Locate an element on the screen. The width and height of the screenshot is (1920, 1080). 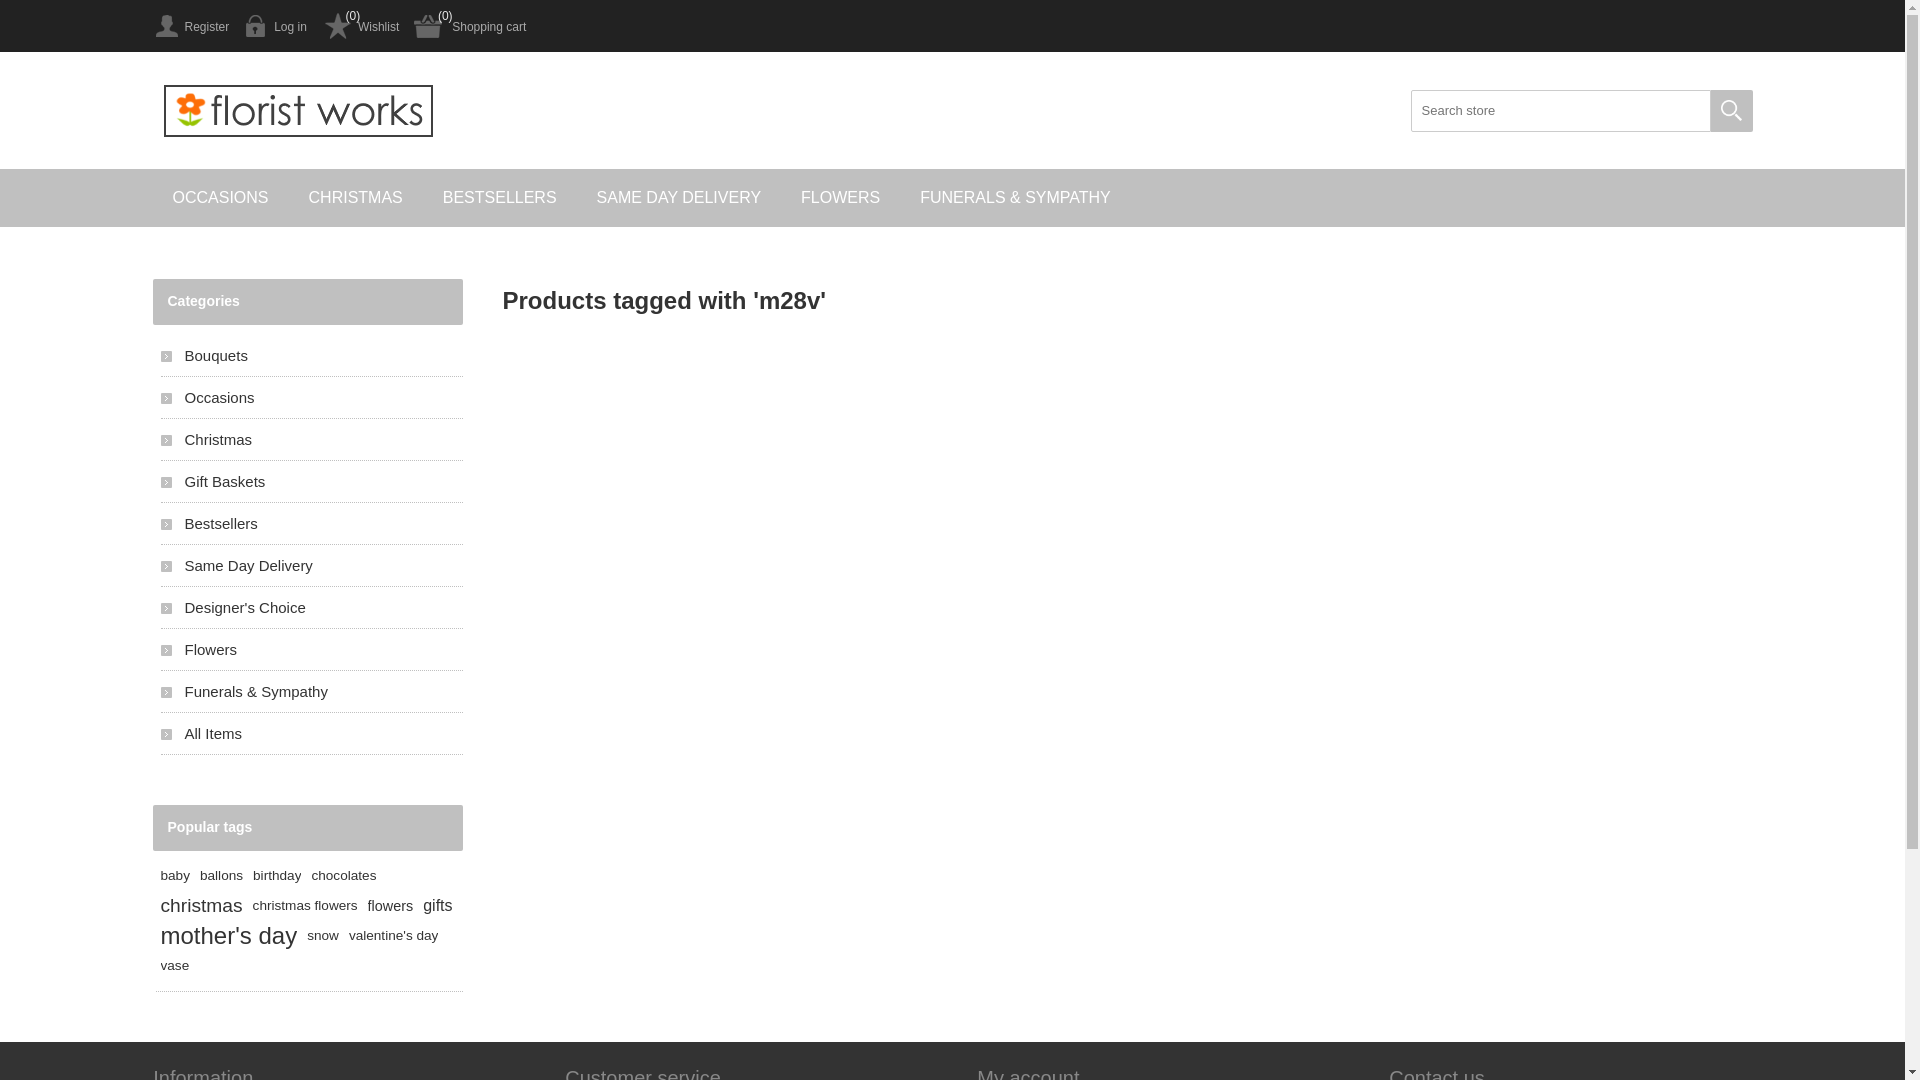
Register is located at coordinates (190, 26).